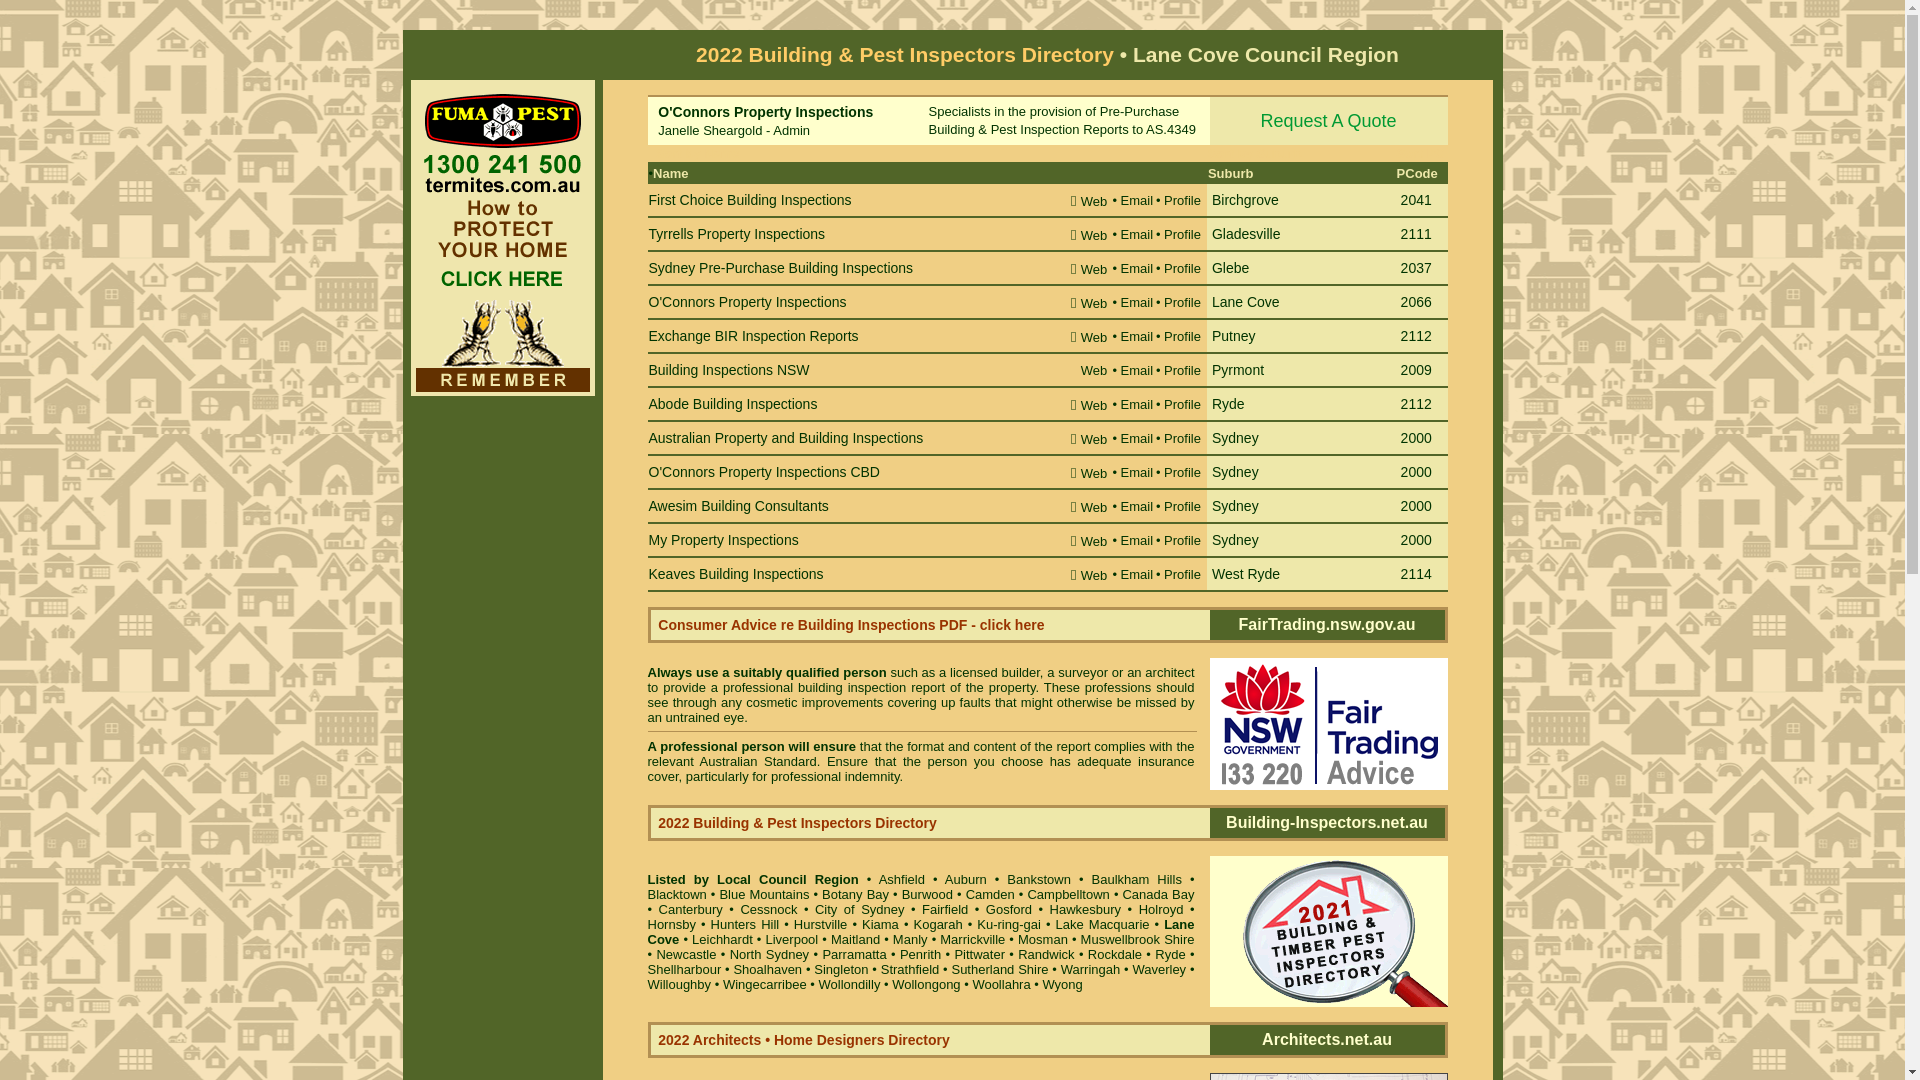 This screenshot has width=1920, height=1080. I want to click on Sydney, so click(1236, 438).